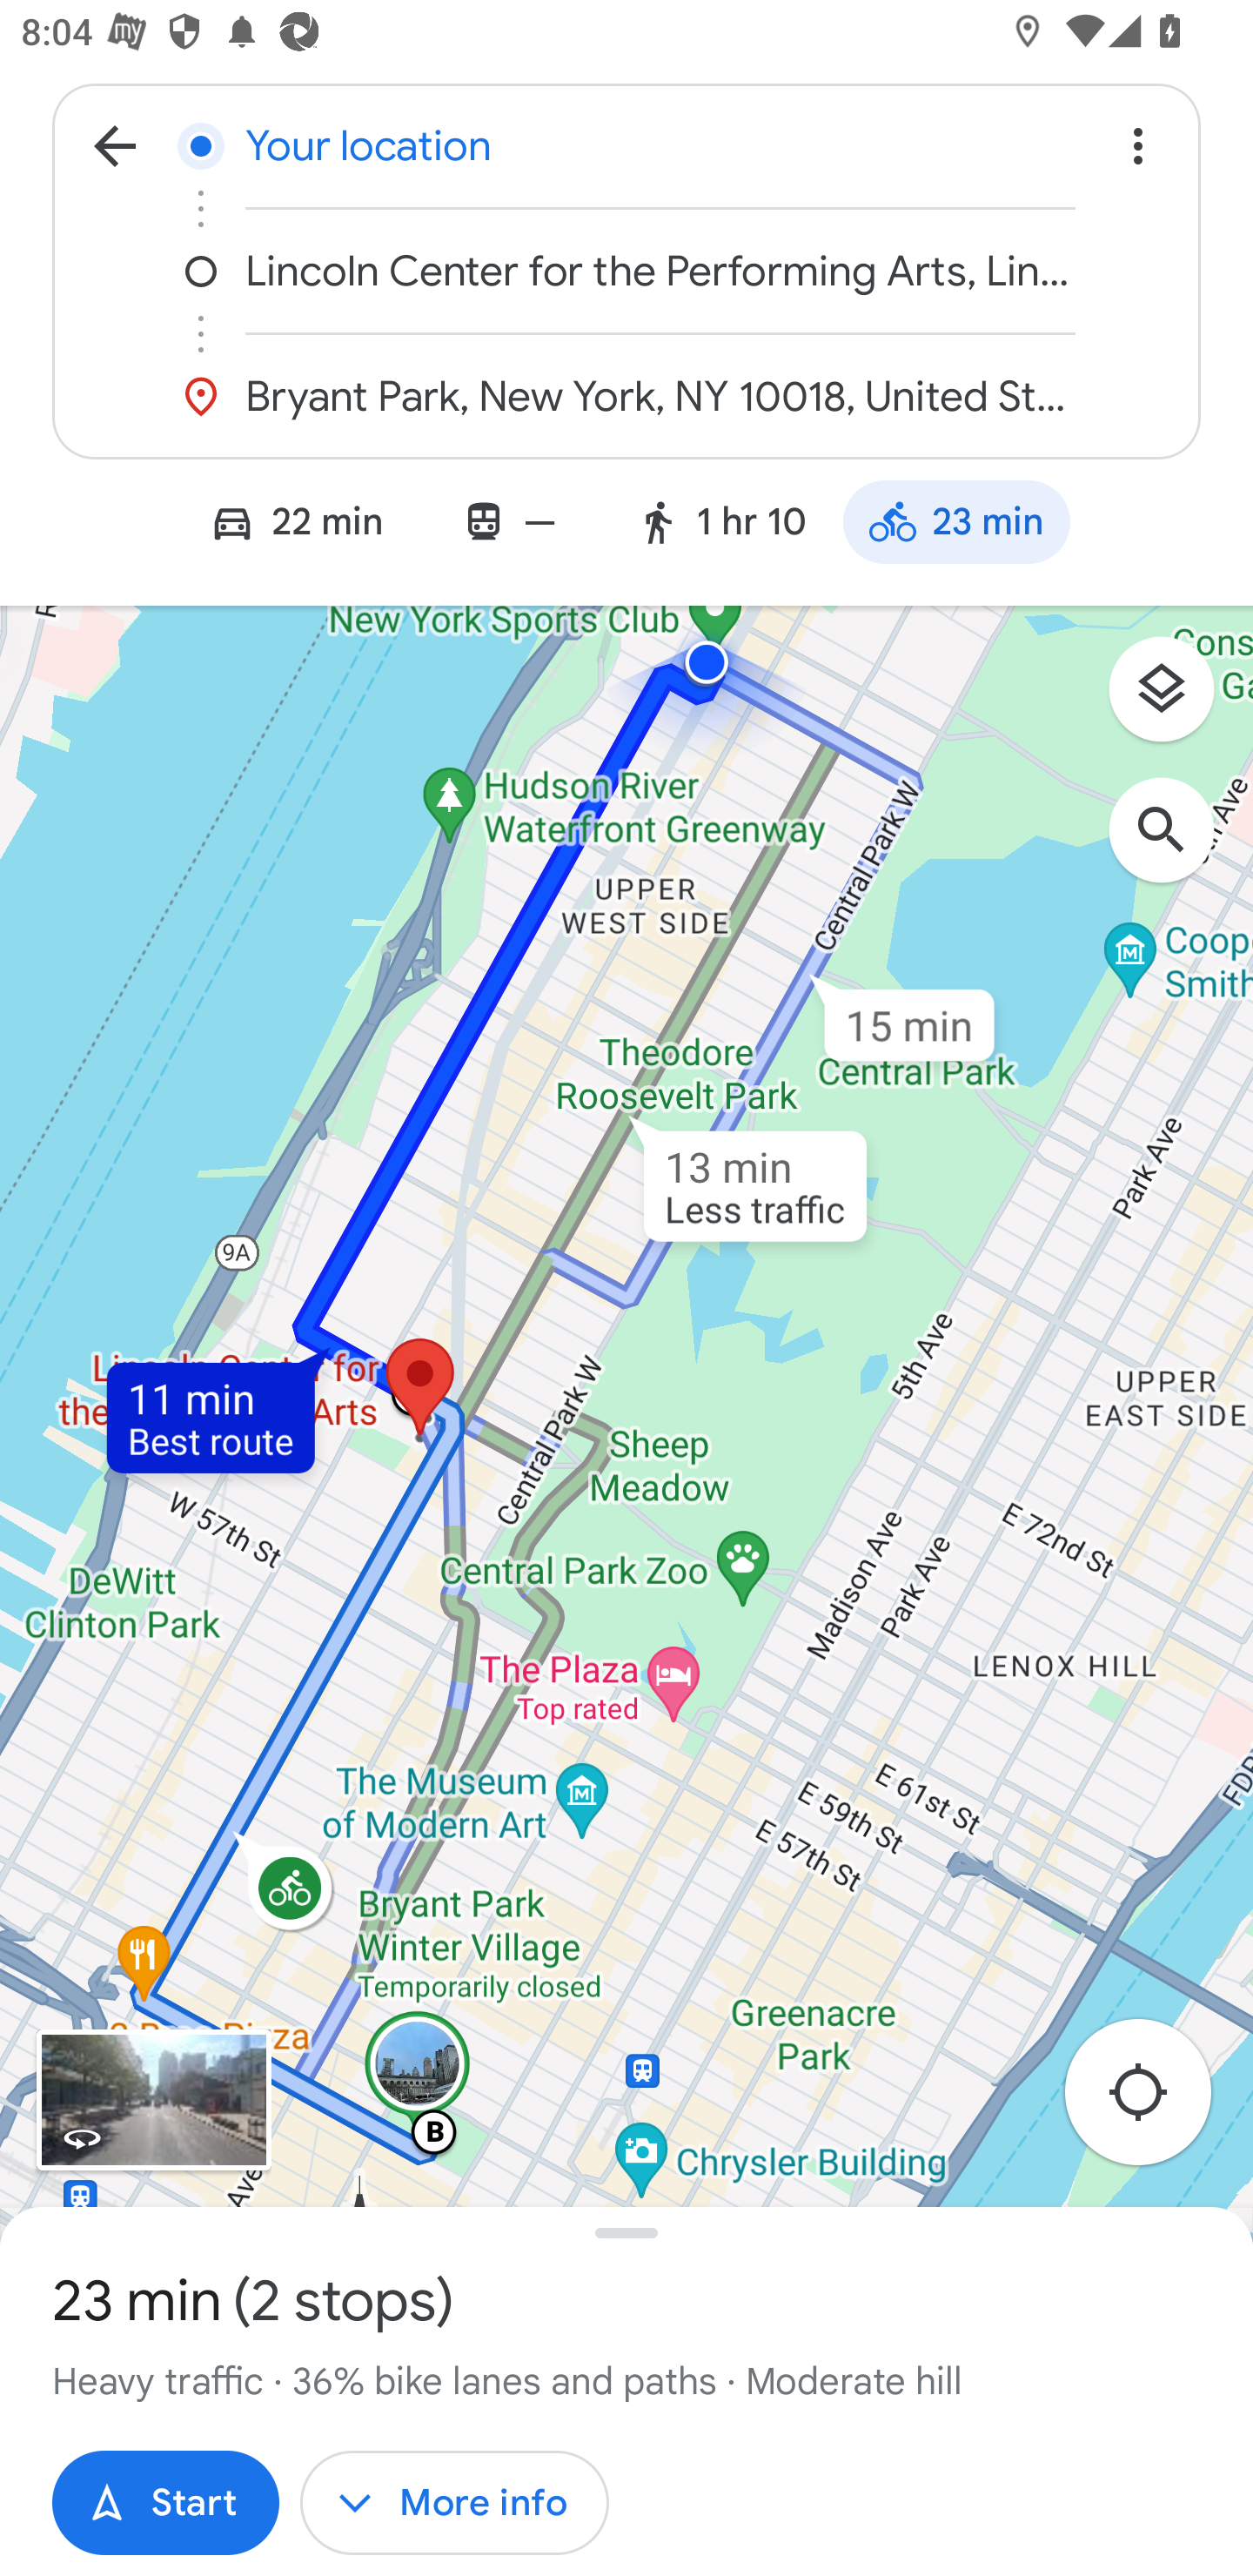  Describe the element at coordinates (626, 144) in the screenshot. I see `Your location Start location, Your location` at that location.